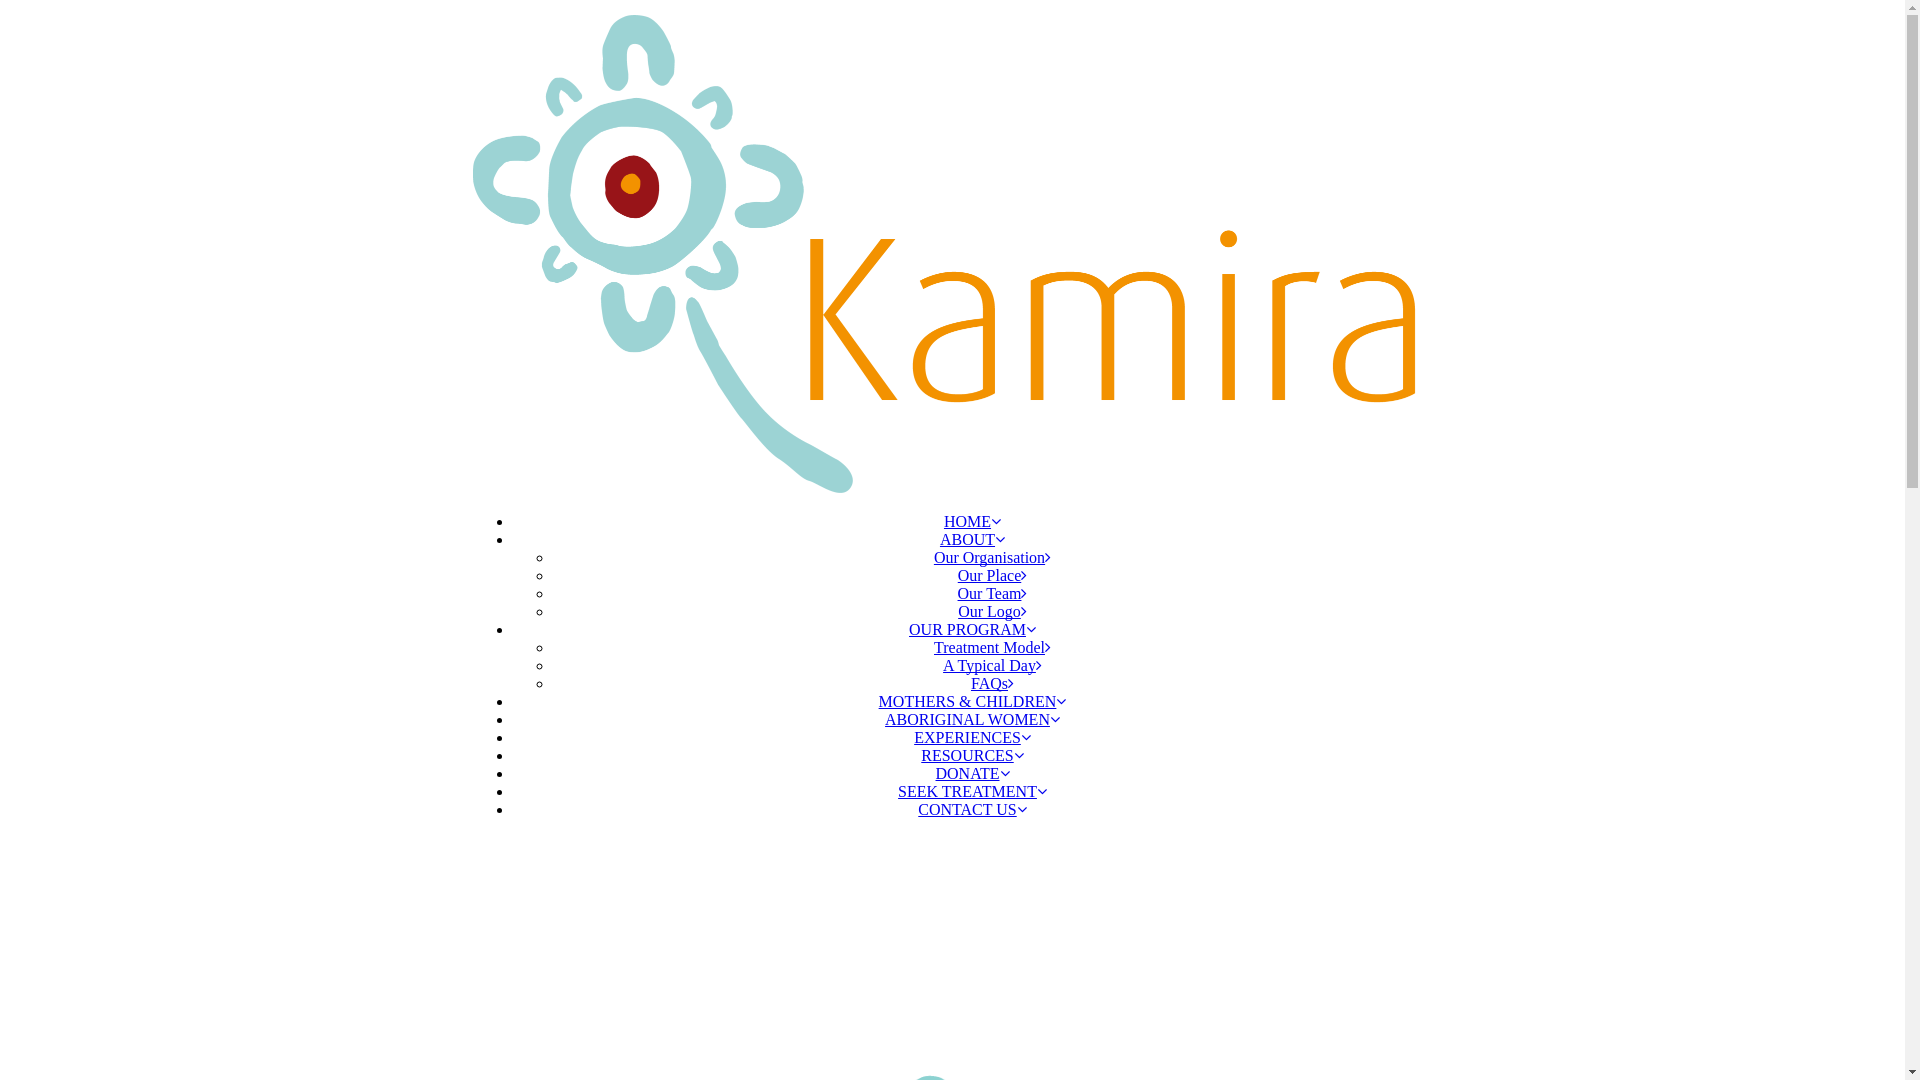  I want to click on DONATE, so click(972, 772).